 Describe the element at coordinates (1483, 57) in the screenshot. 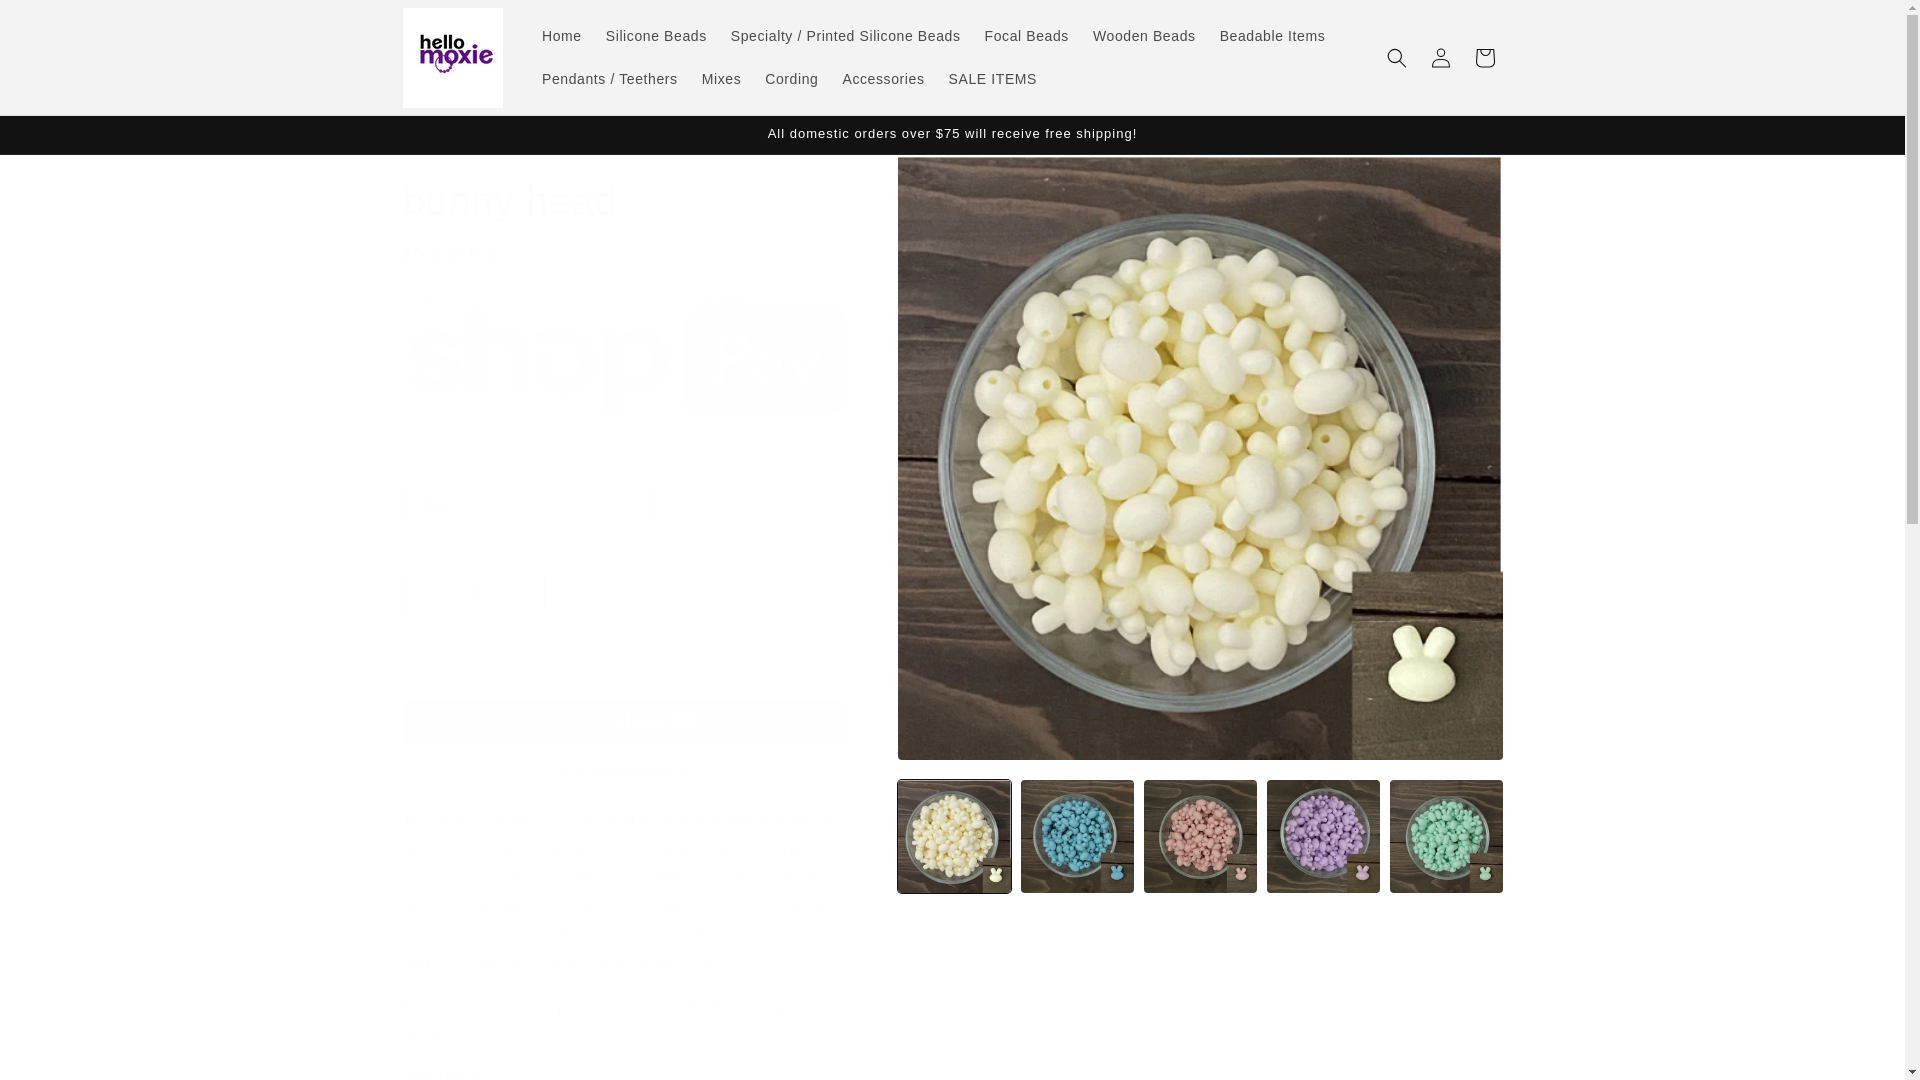

I see `Cart` at that location.